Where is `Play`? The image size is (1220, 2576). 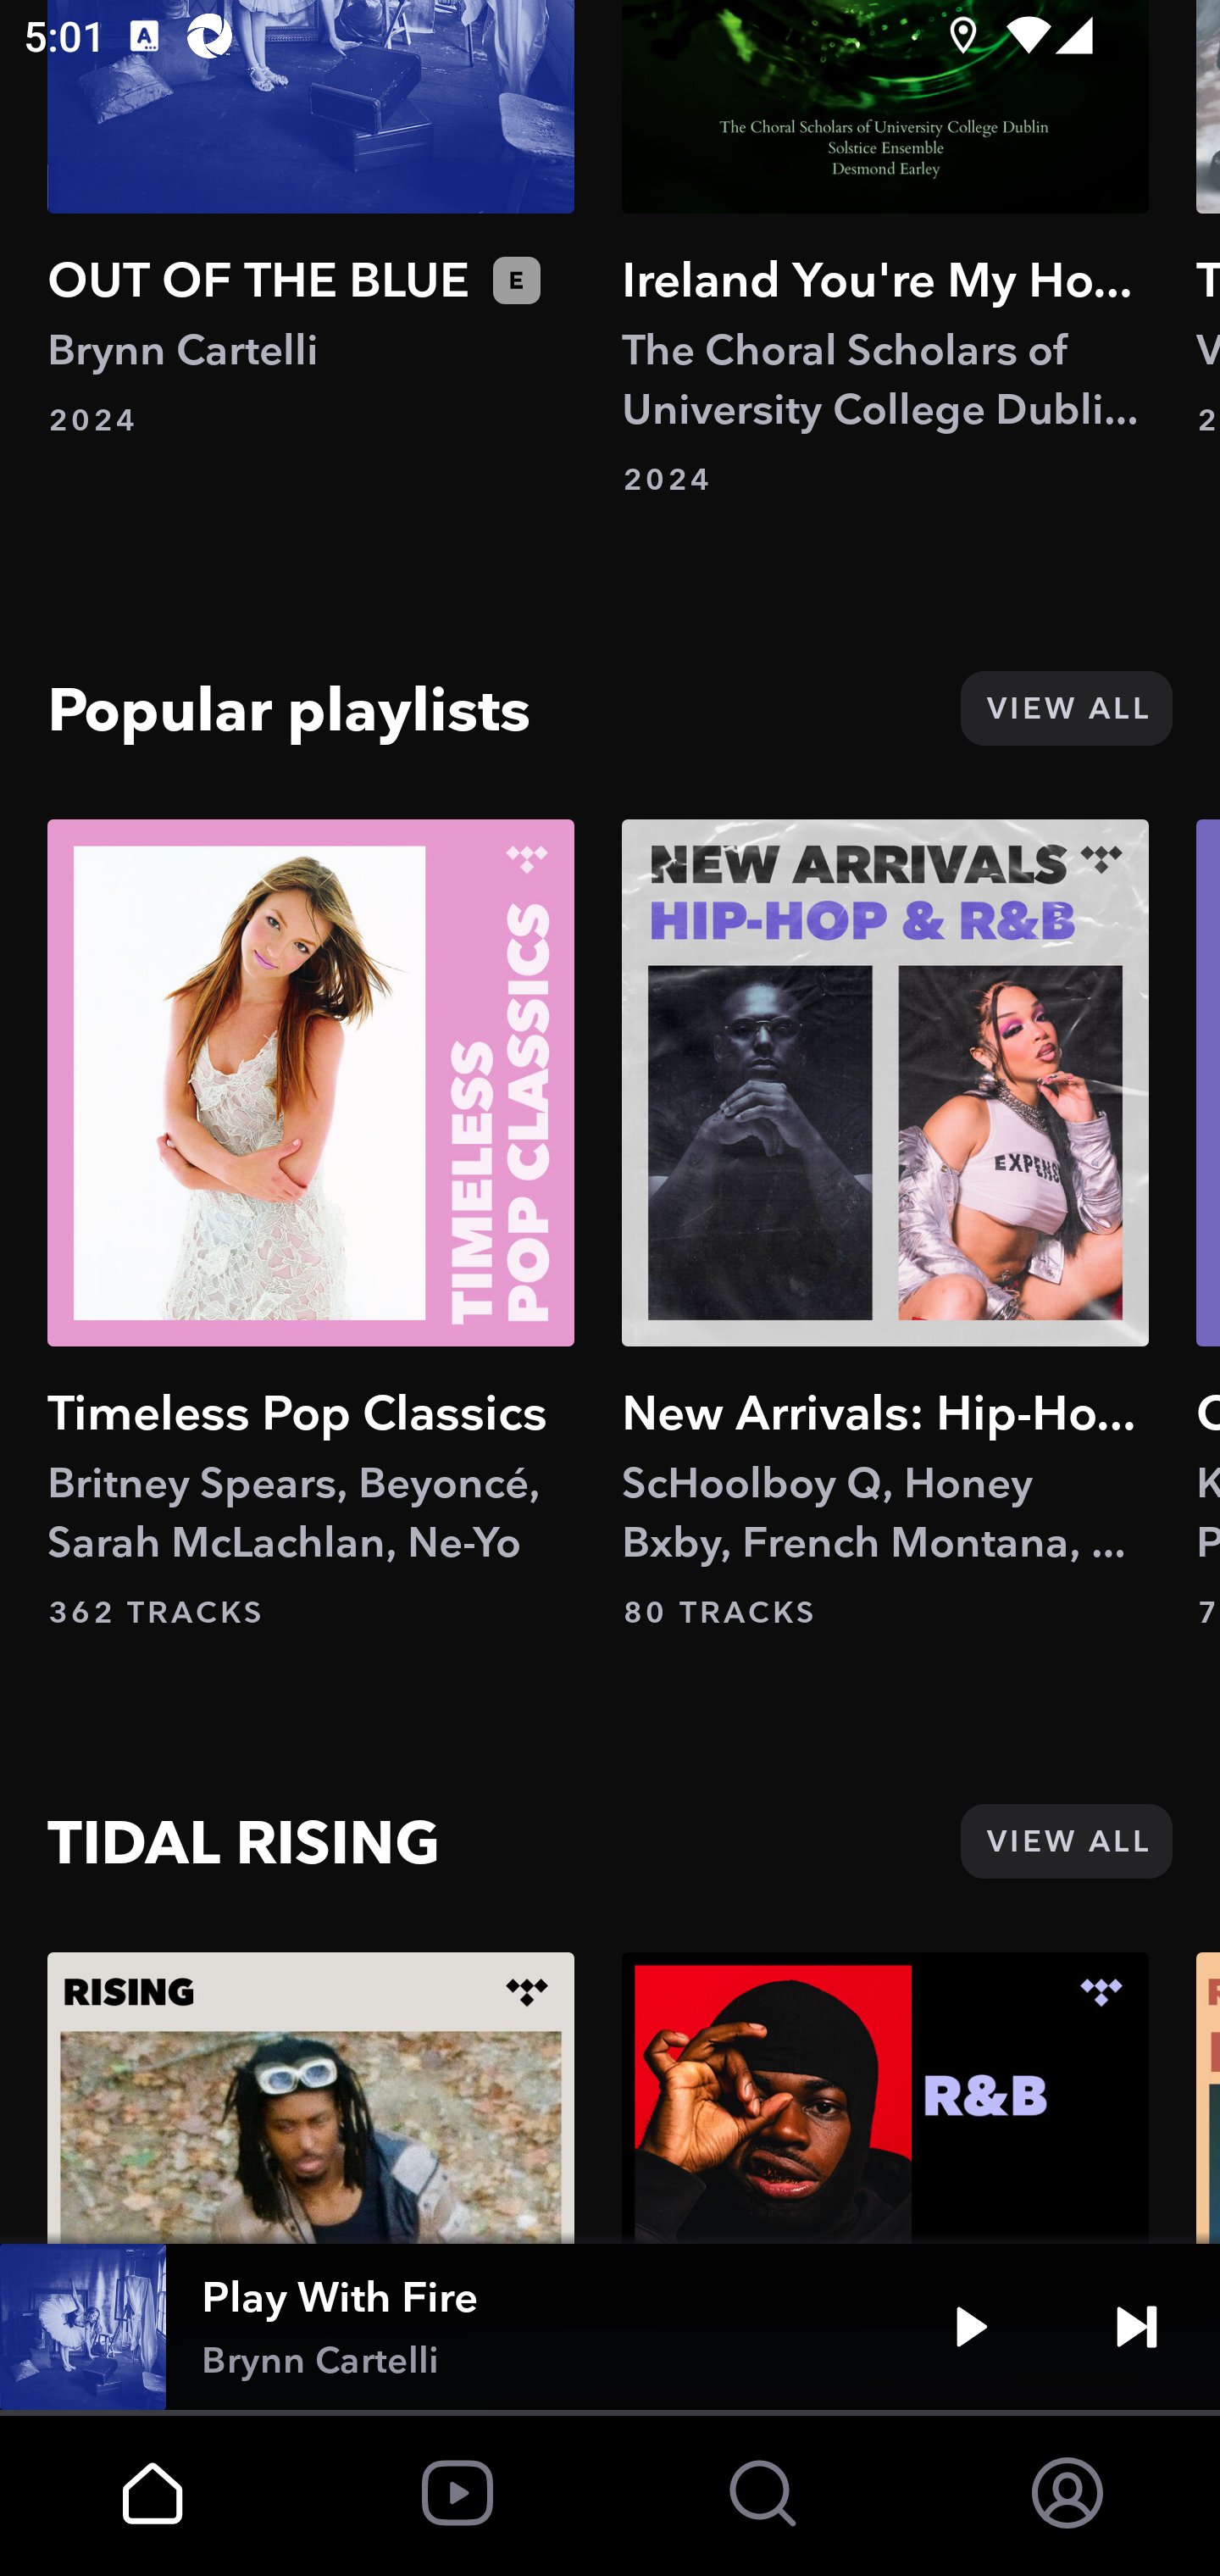 Play is located at coordinates (971, 2327).